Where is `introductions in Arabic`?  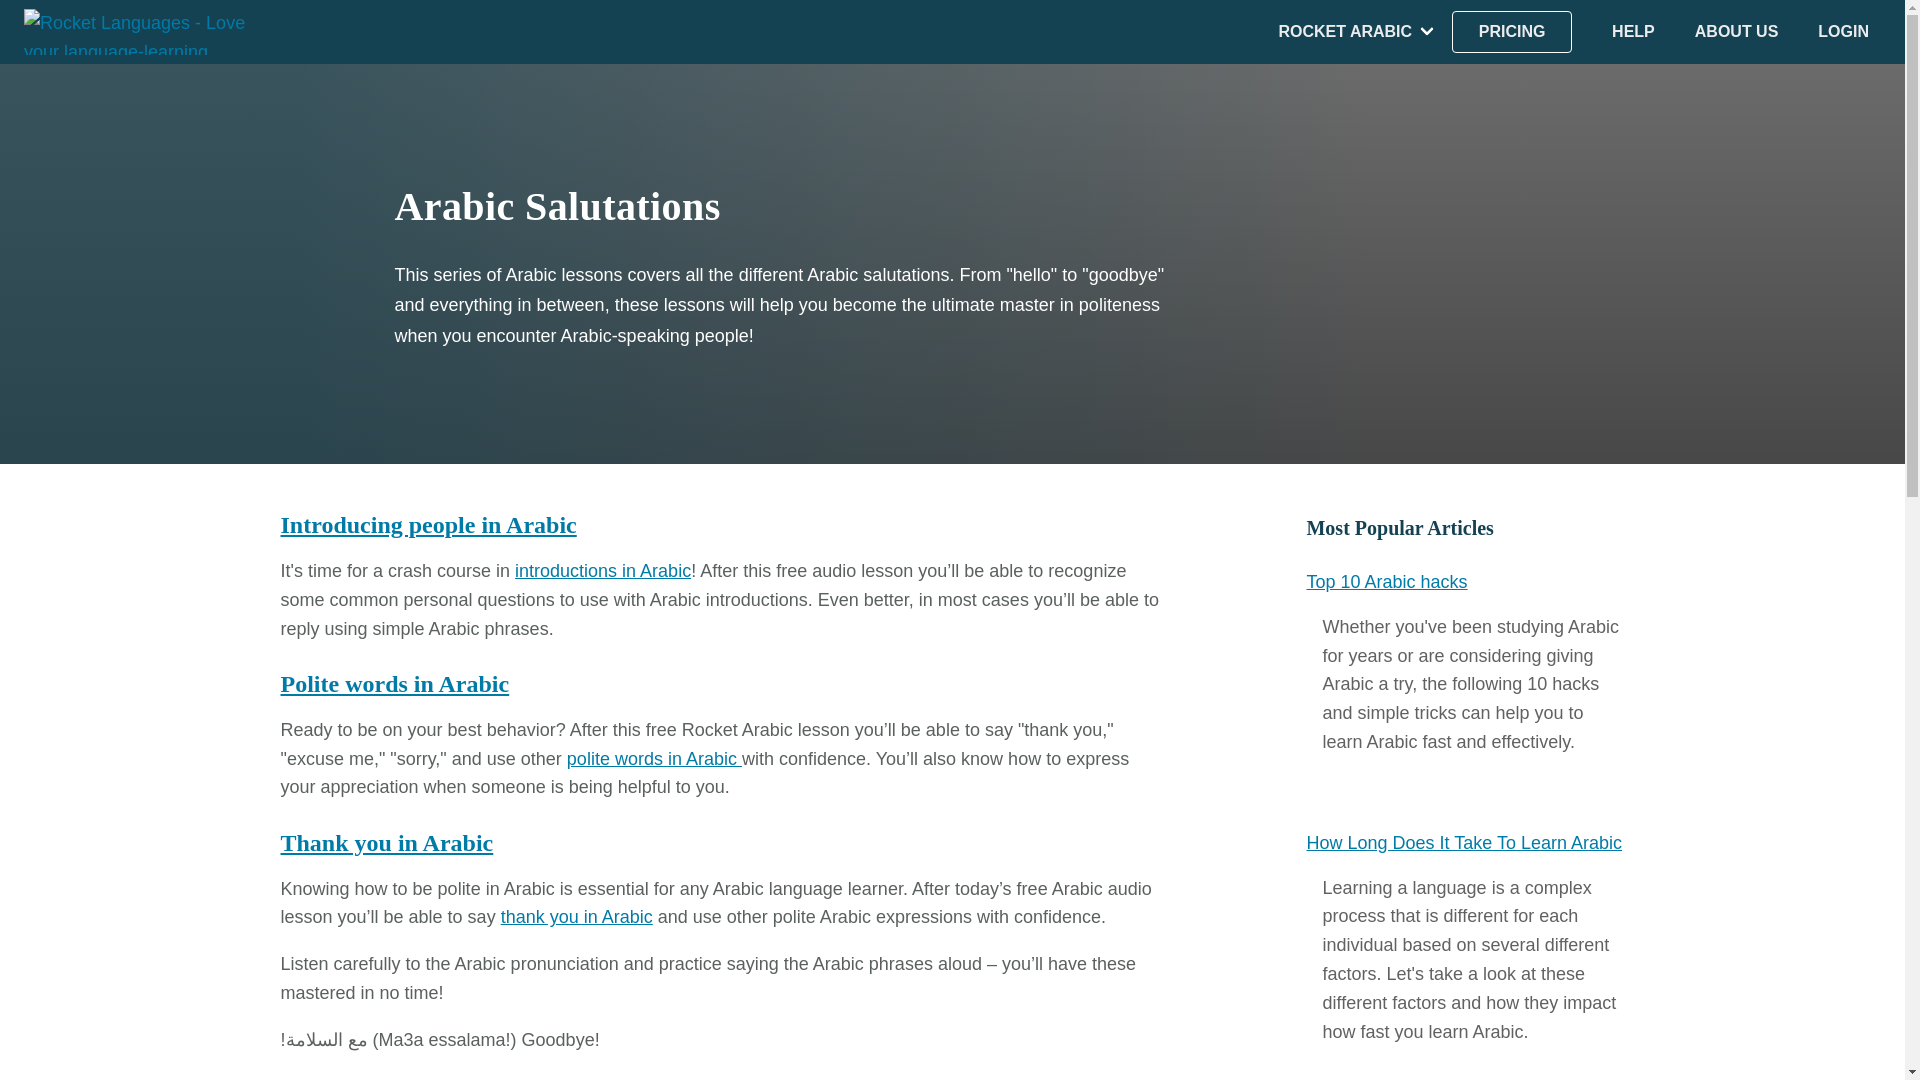
introductions in Arabic is located at coordinates (602, 570).